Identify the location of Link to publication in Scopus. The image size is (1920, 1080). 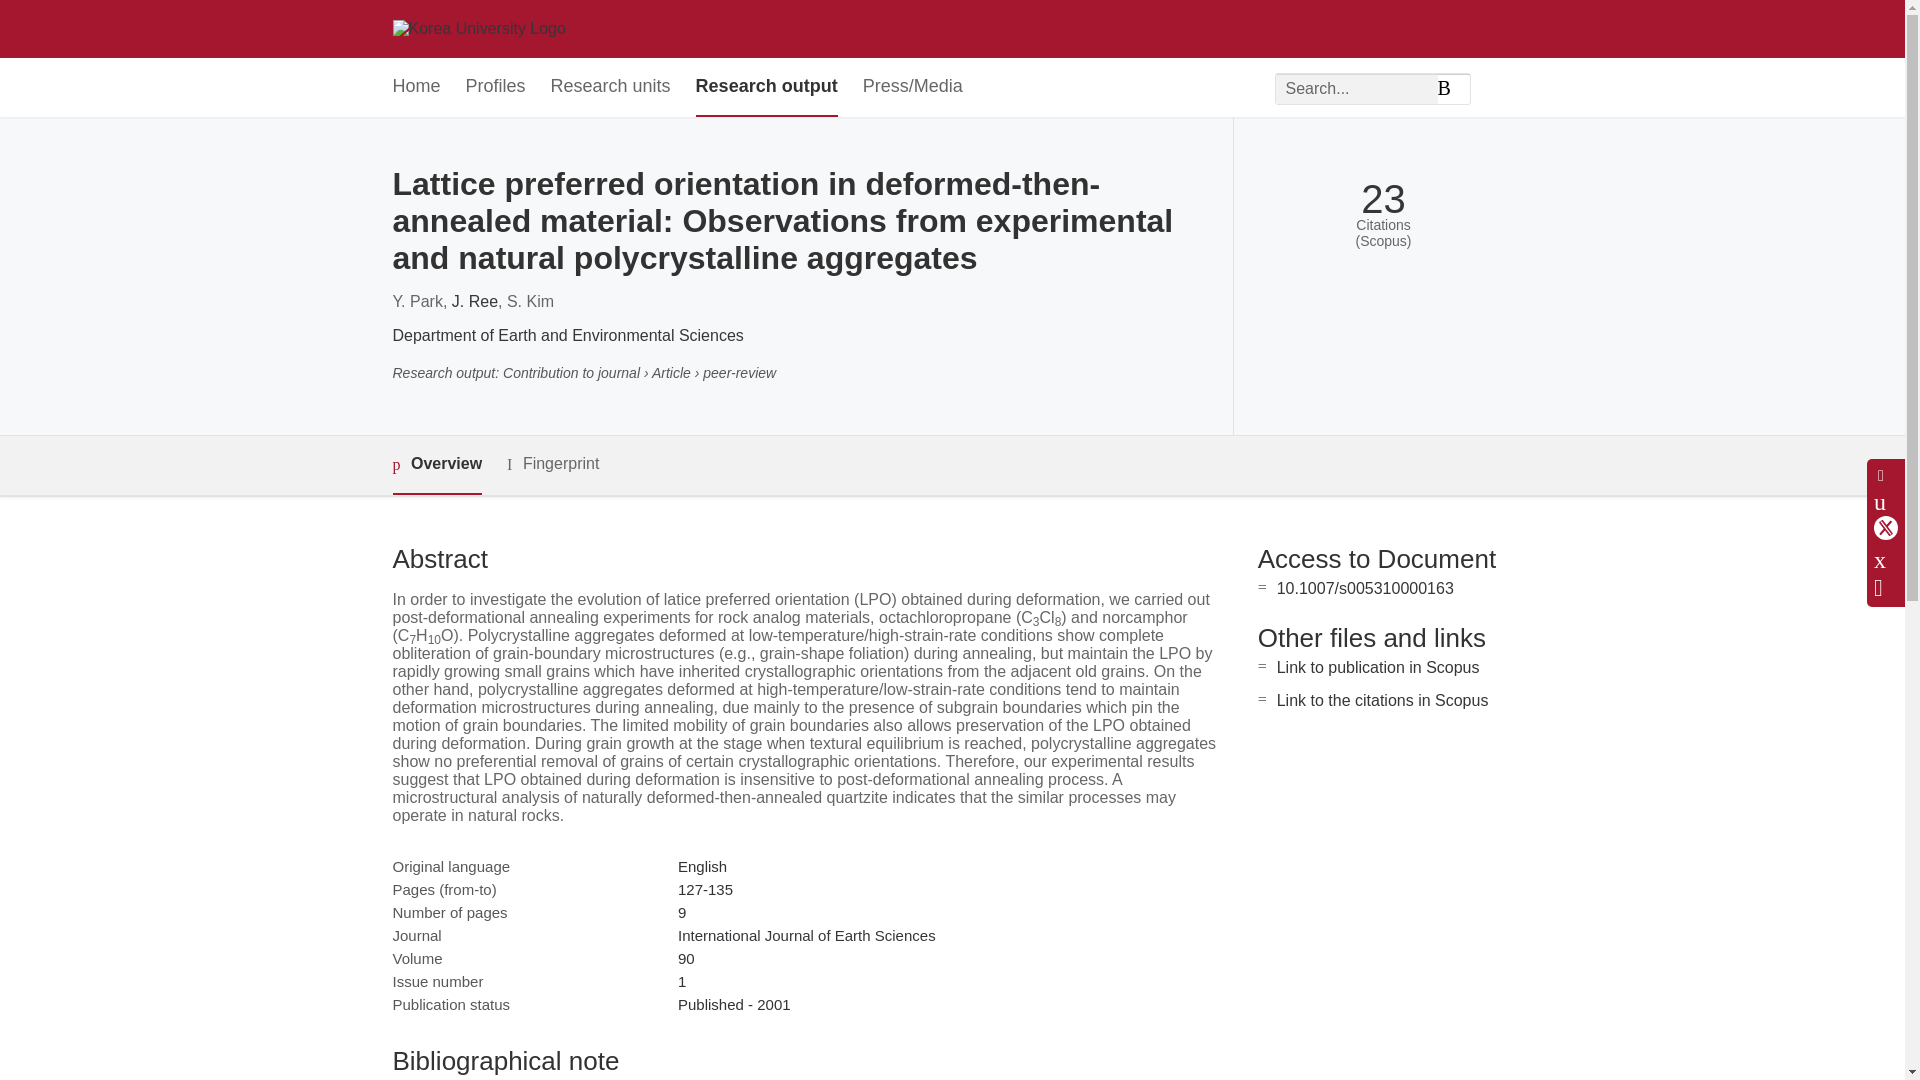
(1378, 667).